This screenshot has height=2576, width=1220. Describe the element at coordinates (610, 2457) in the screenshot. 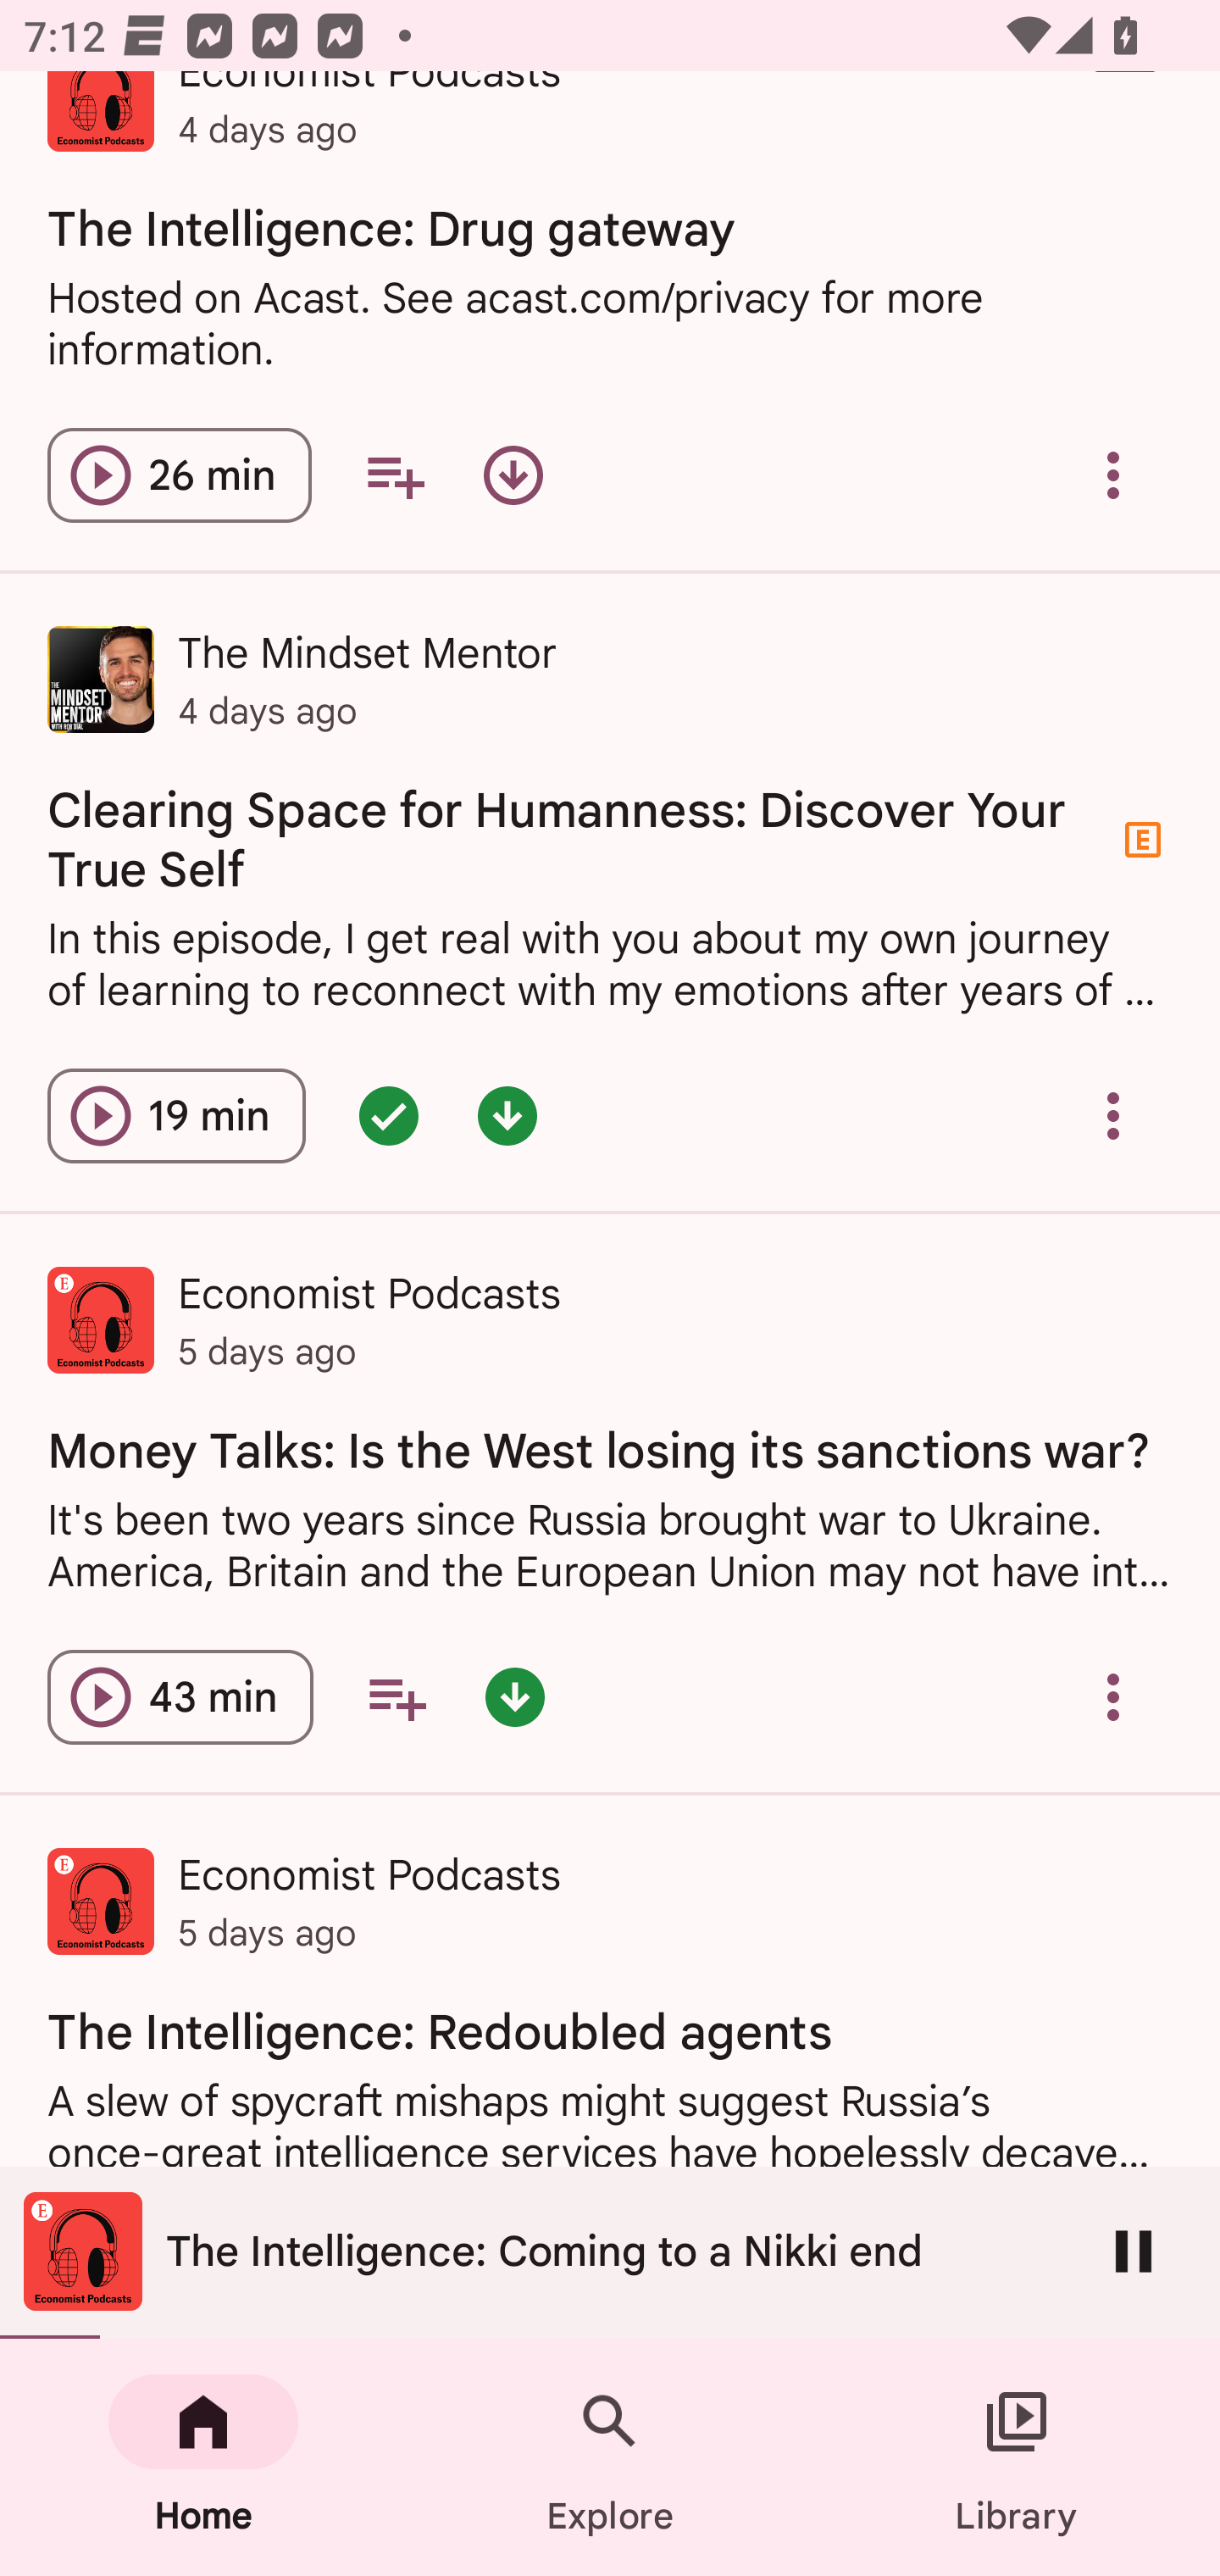

I see `Explore` at that location.